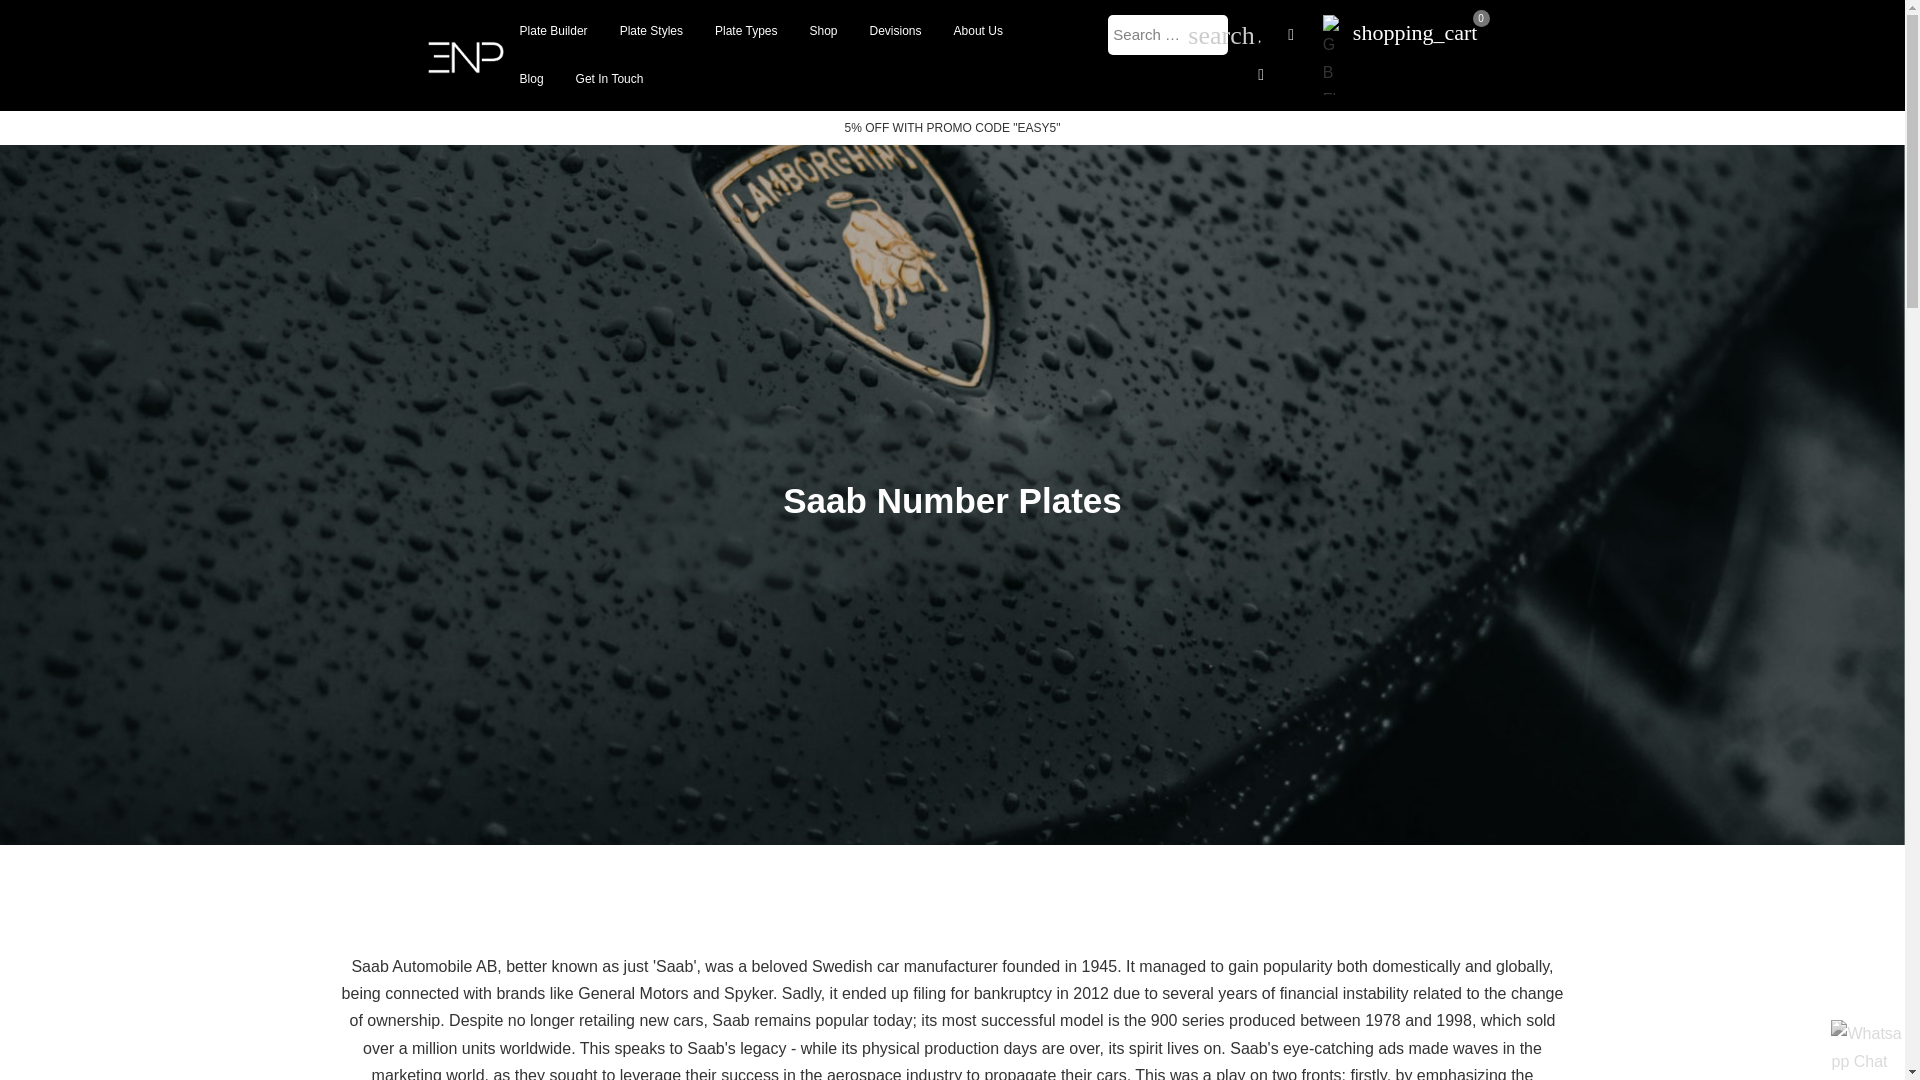  What do you see at coordinates (554, 30) in the screenshot?
I see `Plate Builder` at bounding box center [554, 30].